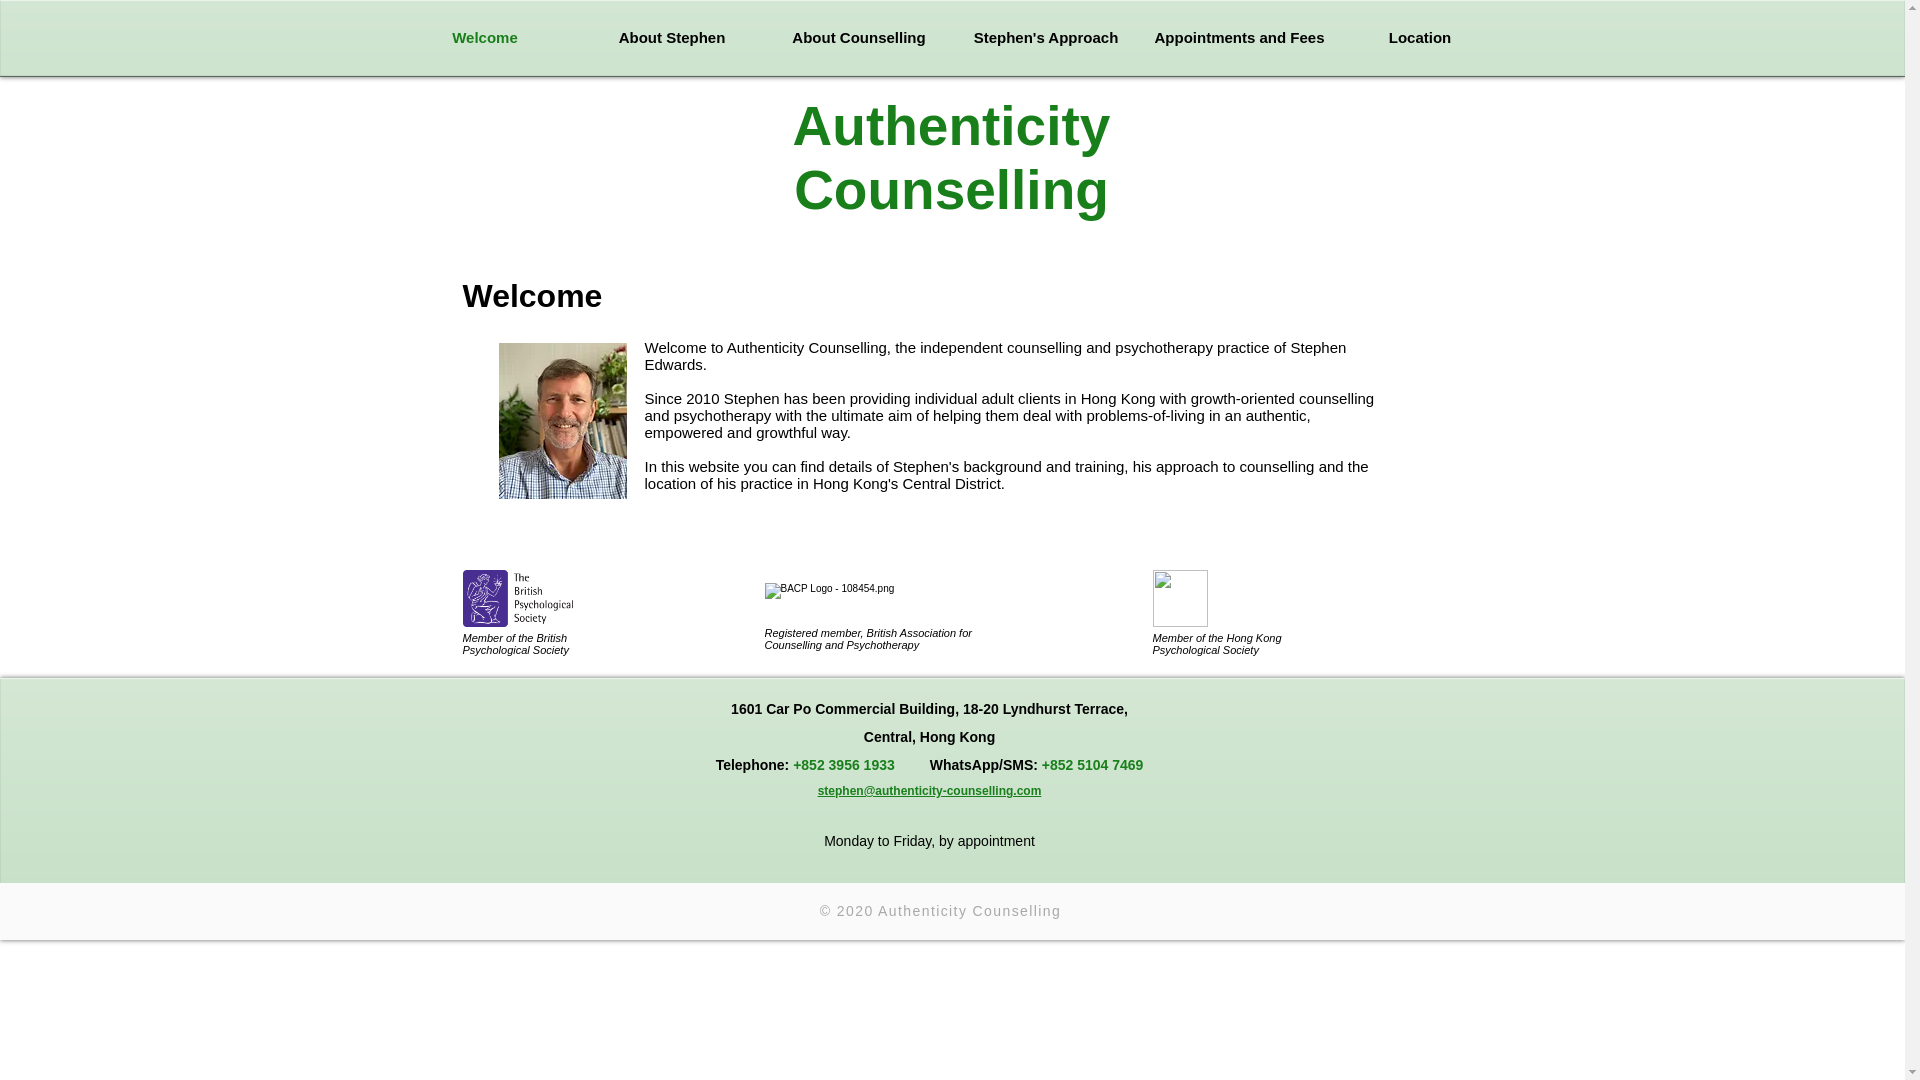 This screenshot has height=1080, width=1920. Describe the element at coordinates (1233, 38) in the screenshot. I see `Appointments and Fees` at that location.